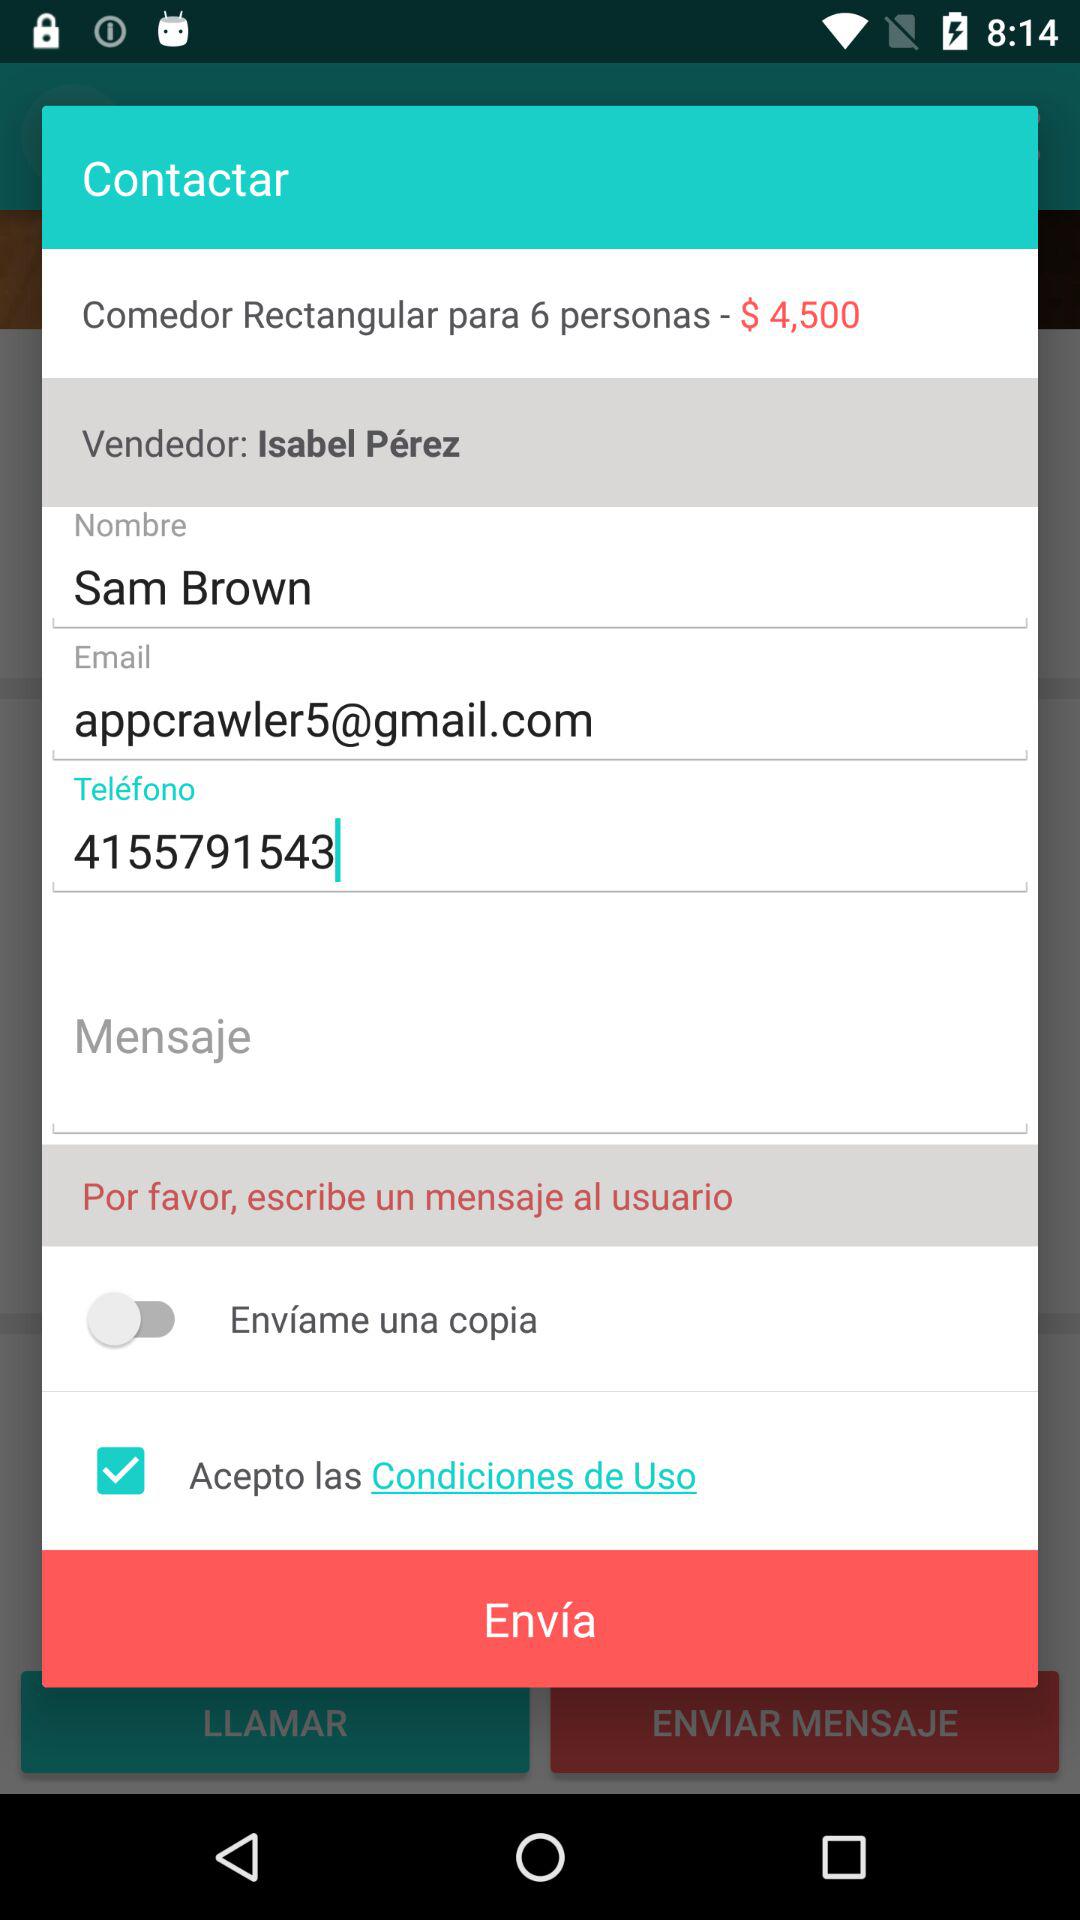 Image resolution: width=1080 pixels, height=1920 pixels. I want to click on turn off the icon above the 4155791543, so click(540, 719).